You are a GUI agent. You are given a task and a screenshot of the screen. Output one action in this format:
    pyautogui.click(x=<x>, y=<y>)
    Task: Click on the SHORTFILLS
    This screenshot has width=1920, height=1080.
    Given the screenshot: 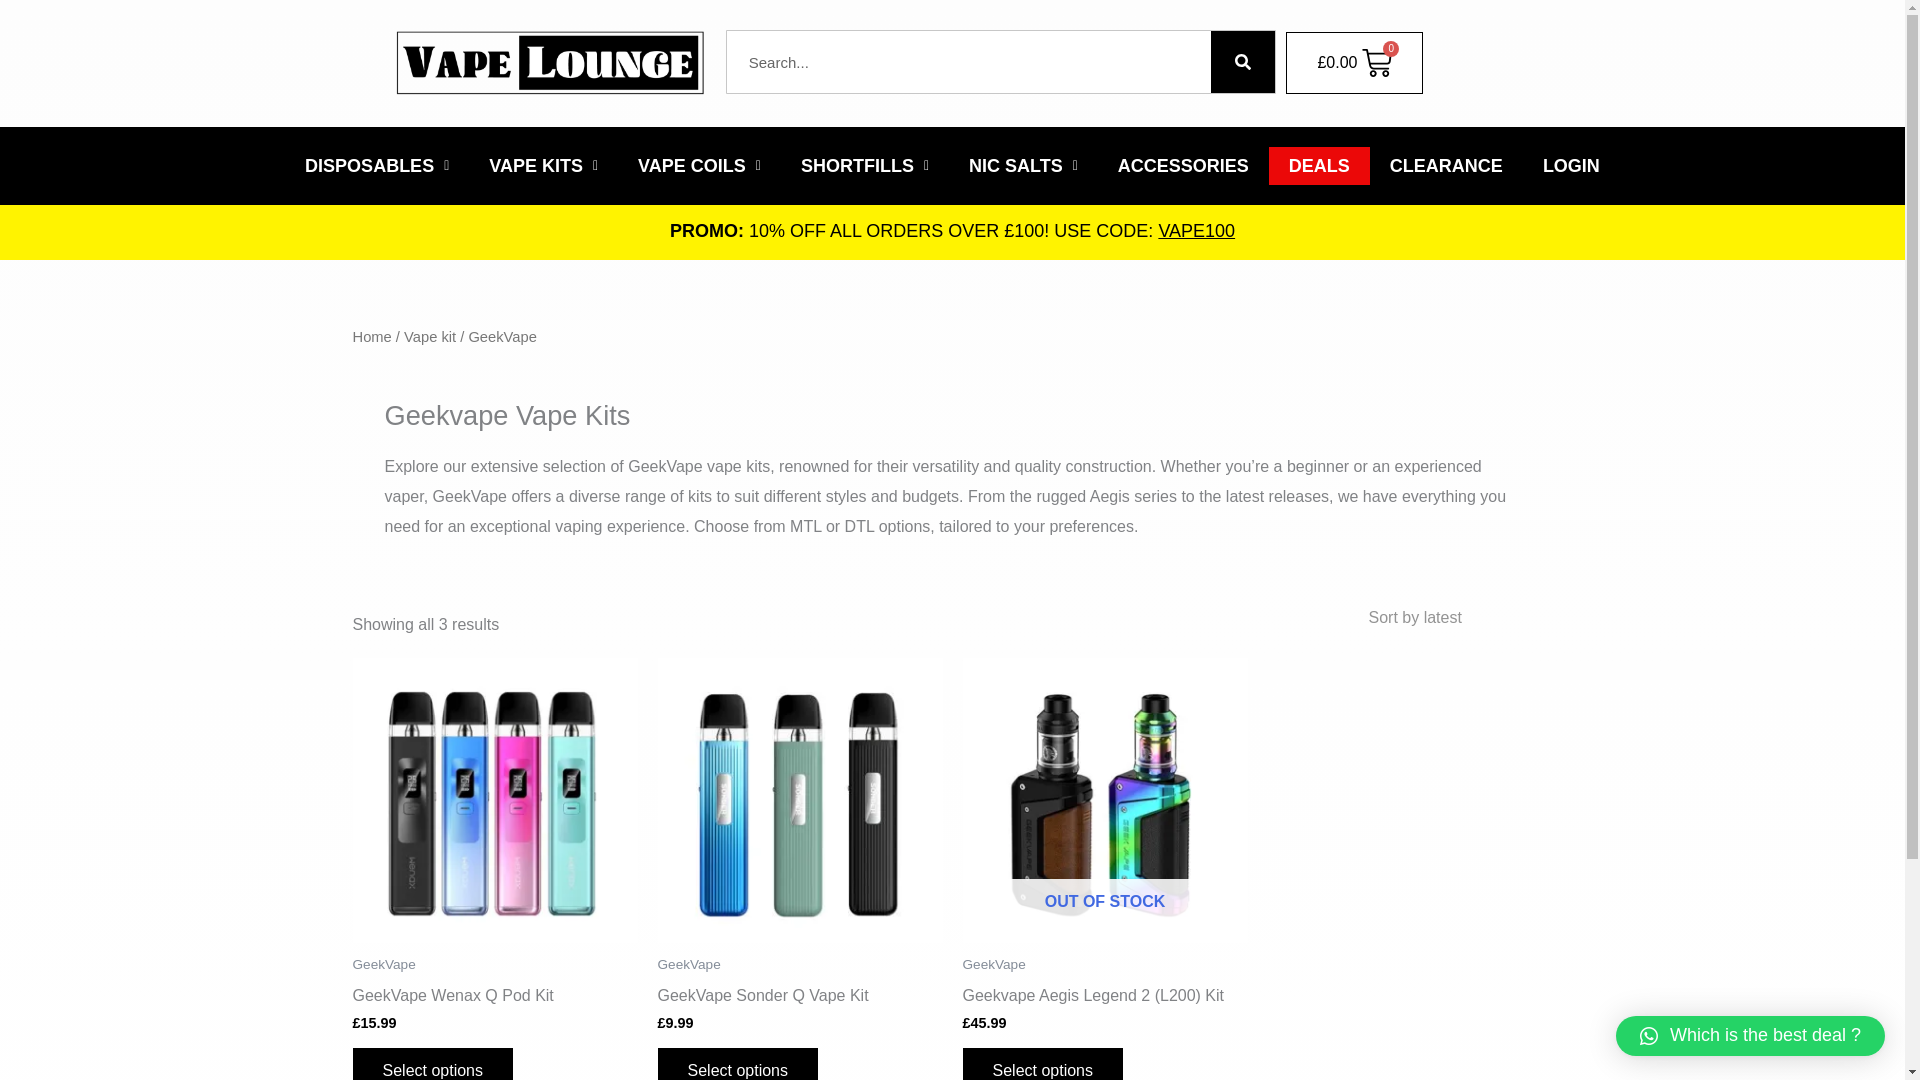 What is the action you would take?
    pyautogui.click(x=864, y=165)
    